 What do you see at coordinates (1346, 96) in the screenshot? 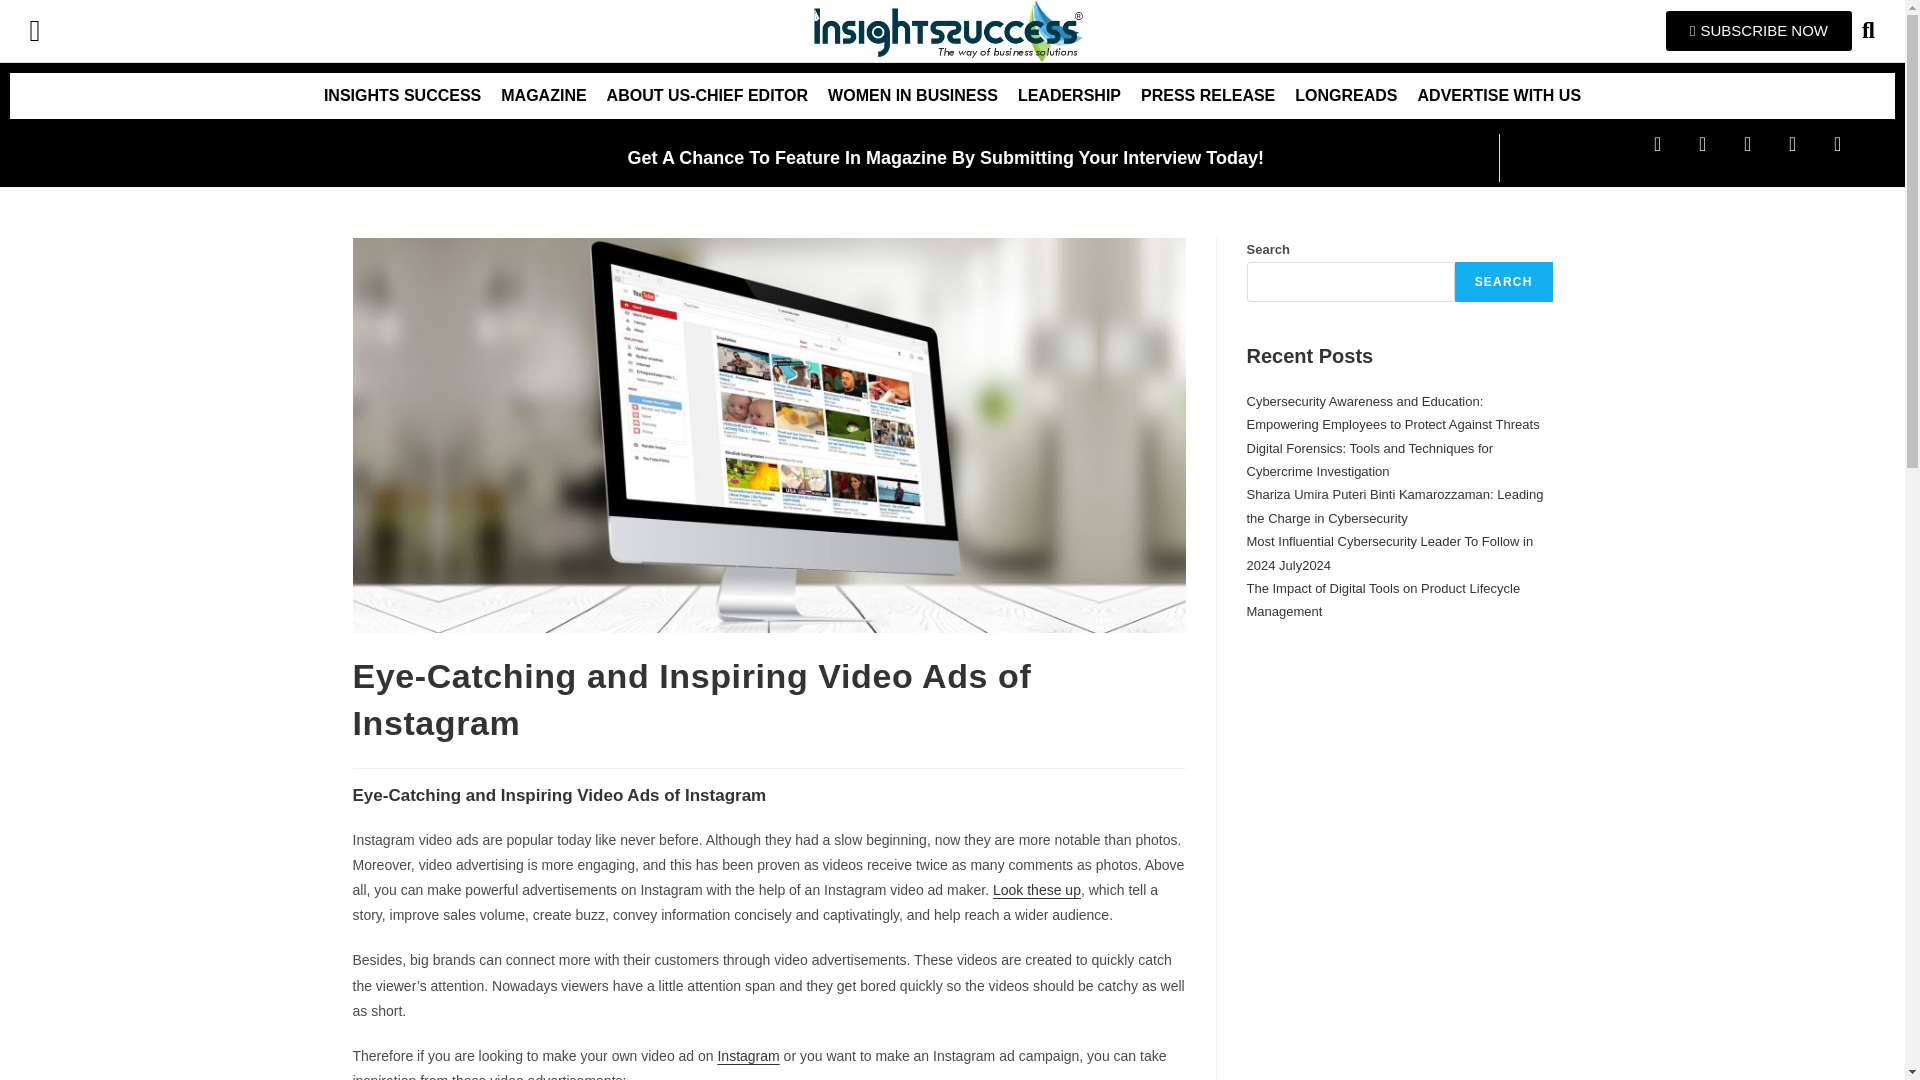
I see `LONGREADS` at bounding box center [1346, 96].